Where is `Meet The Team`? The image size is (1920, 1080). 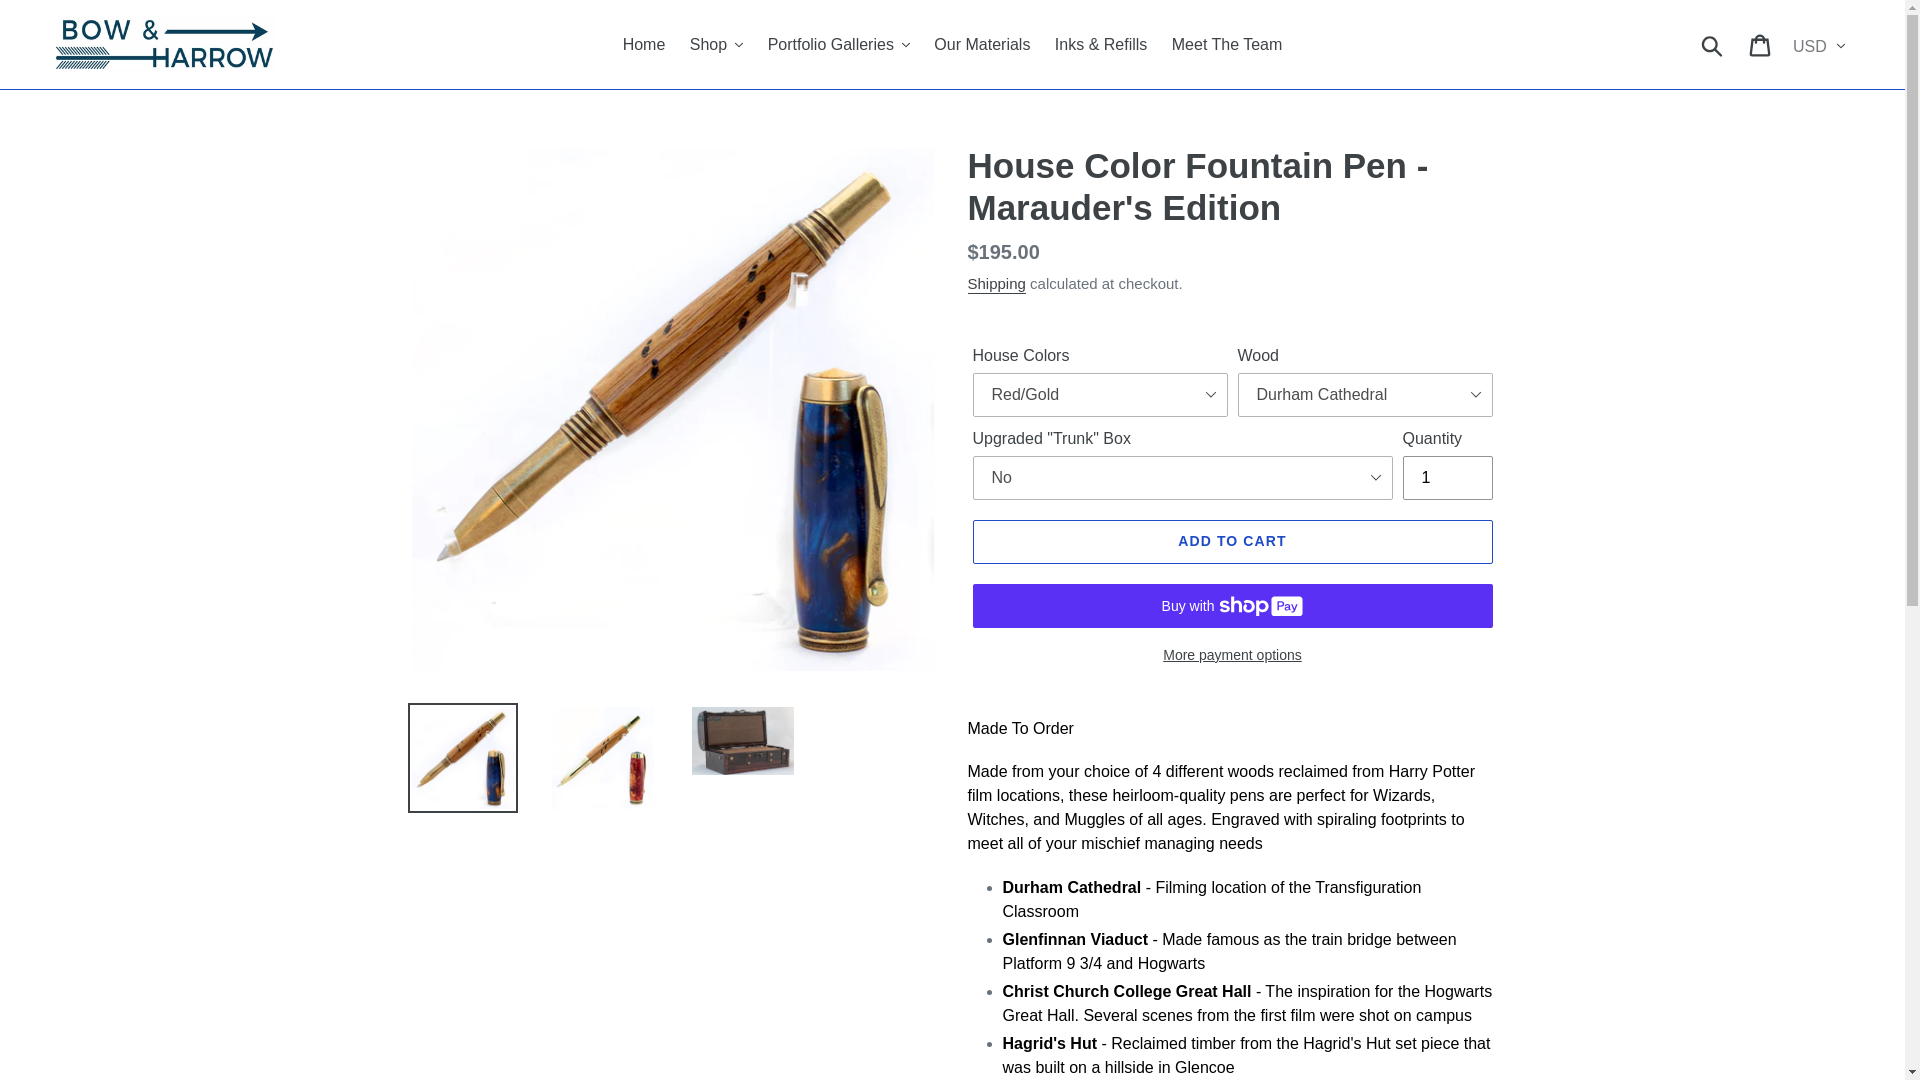 Meet The Team is located at coordinates (1226, 45).